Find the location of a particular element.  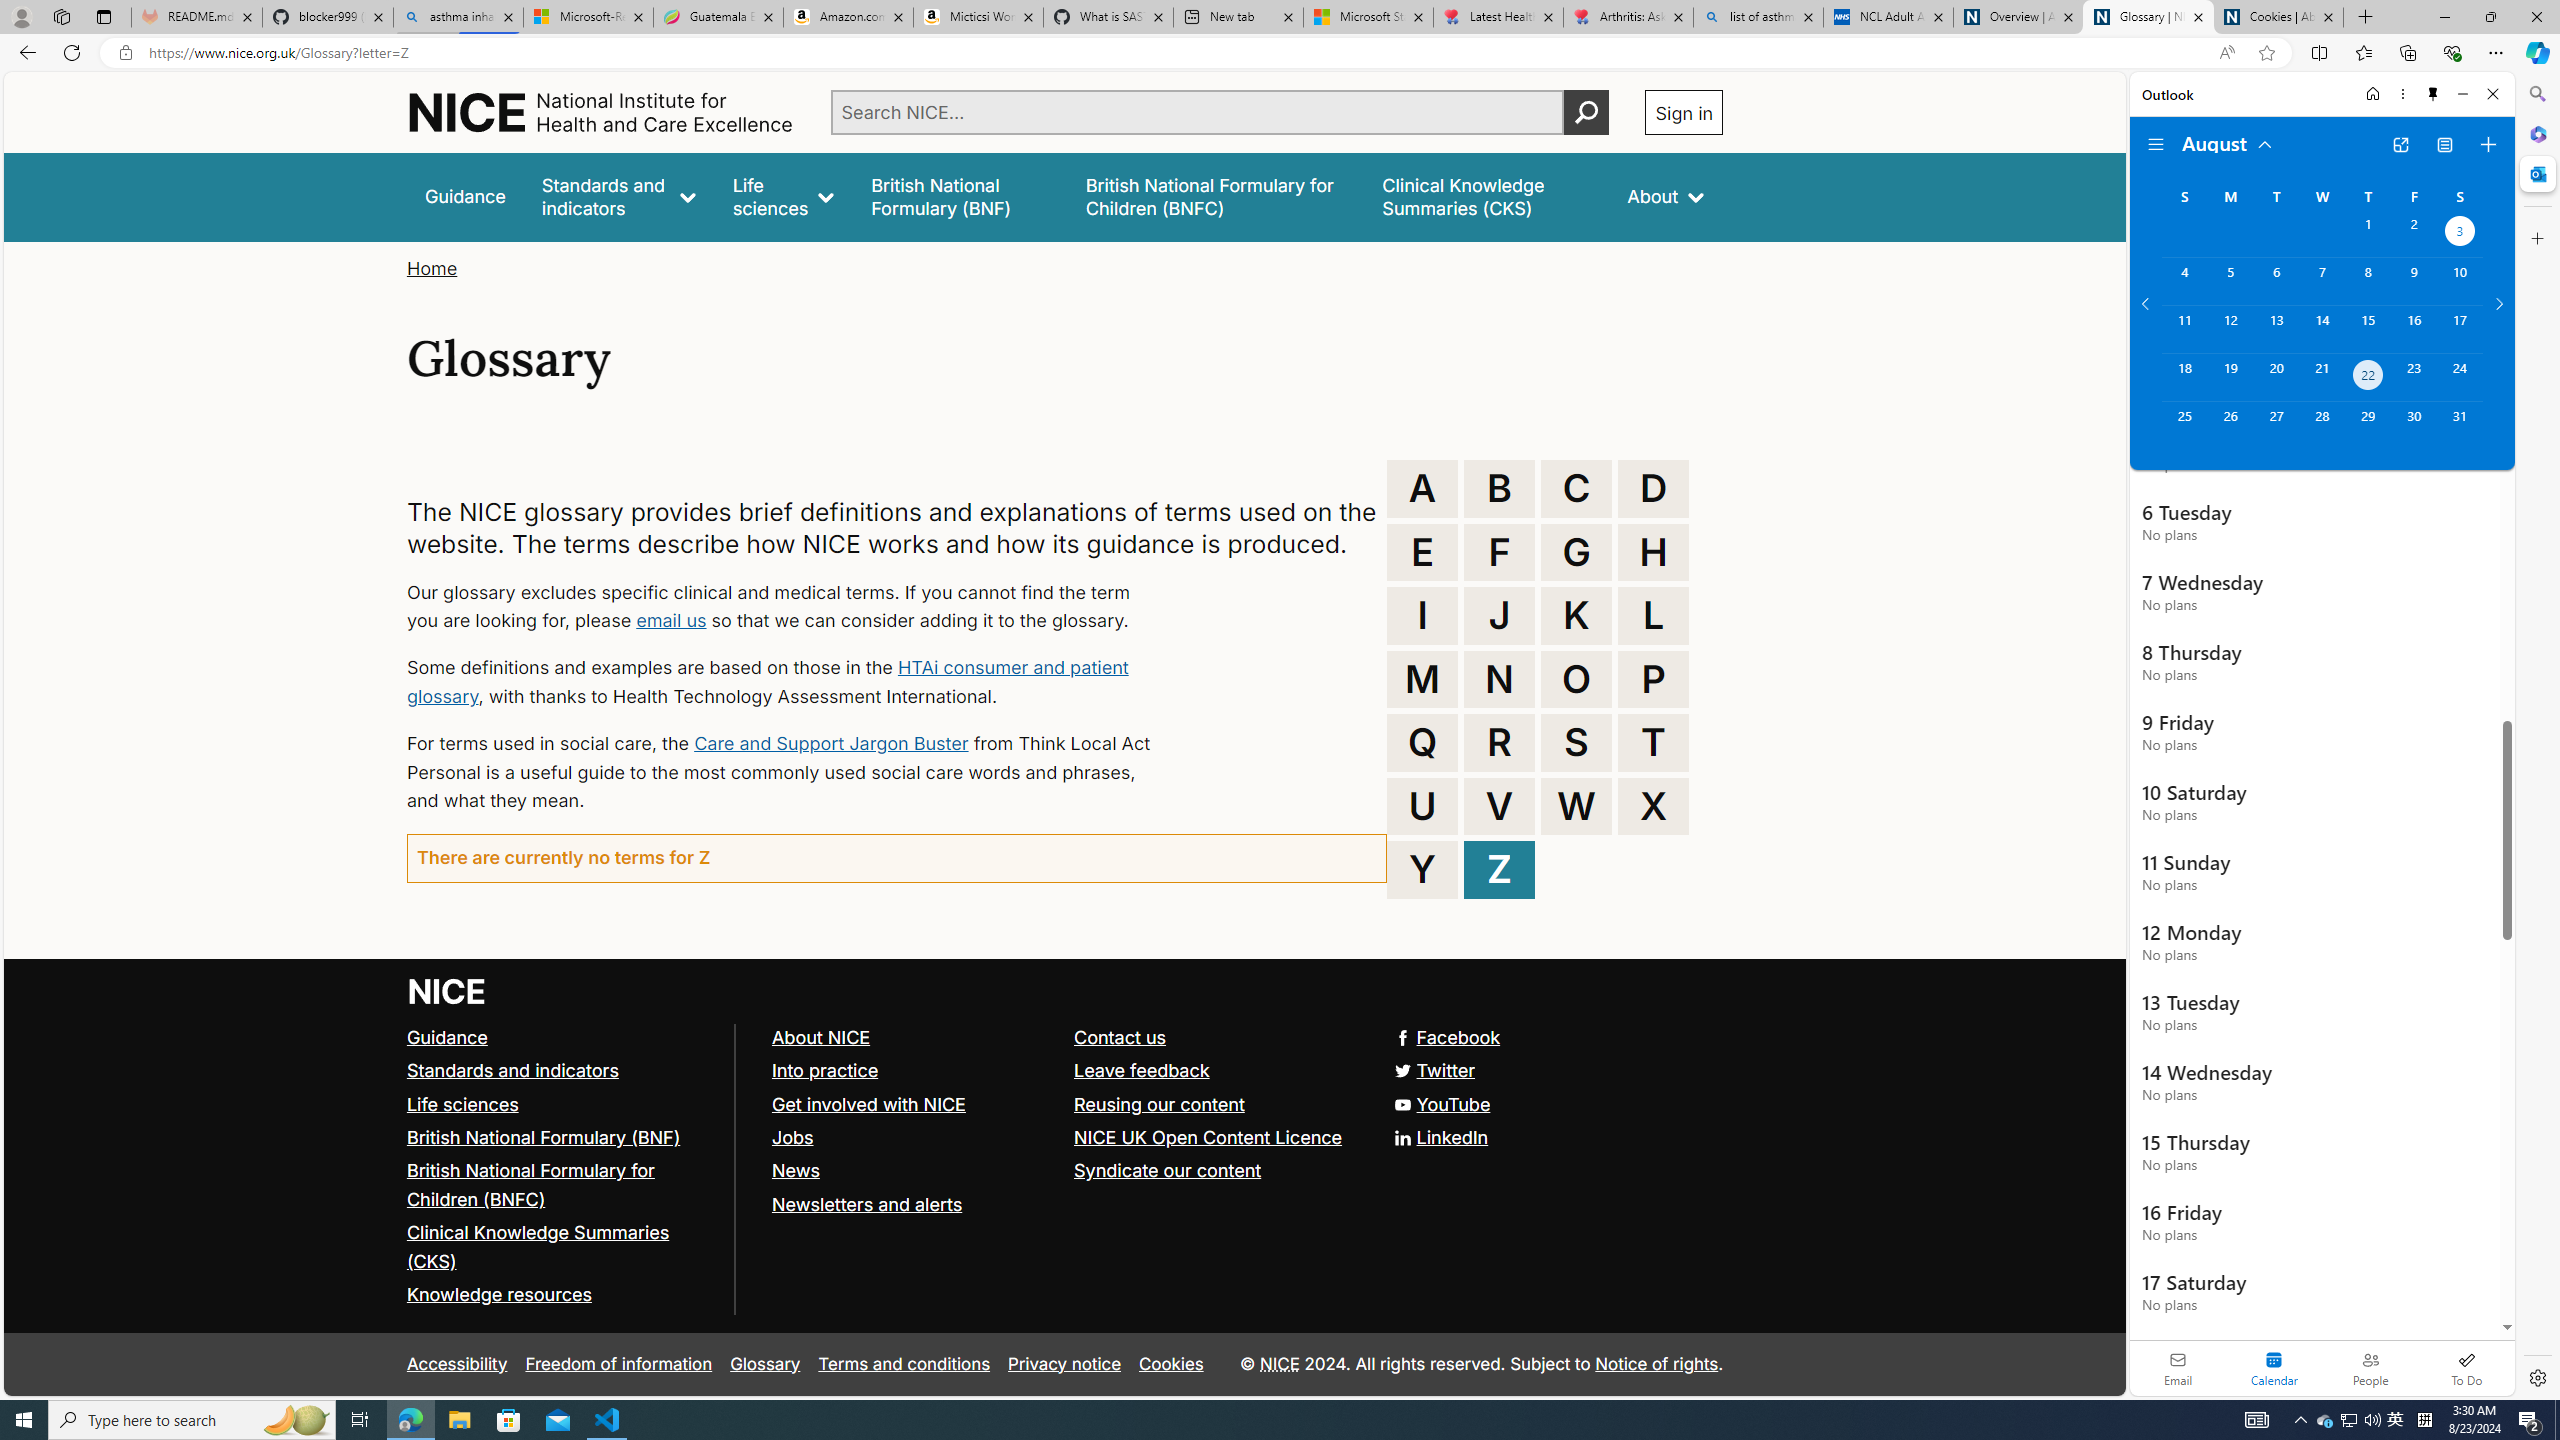

O is located at coordinates (1576, 678).